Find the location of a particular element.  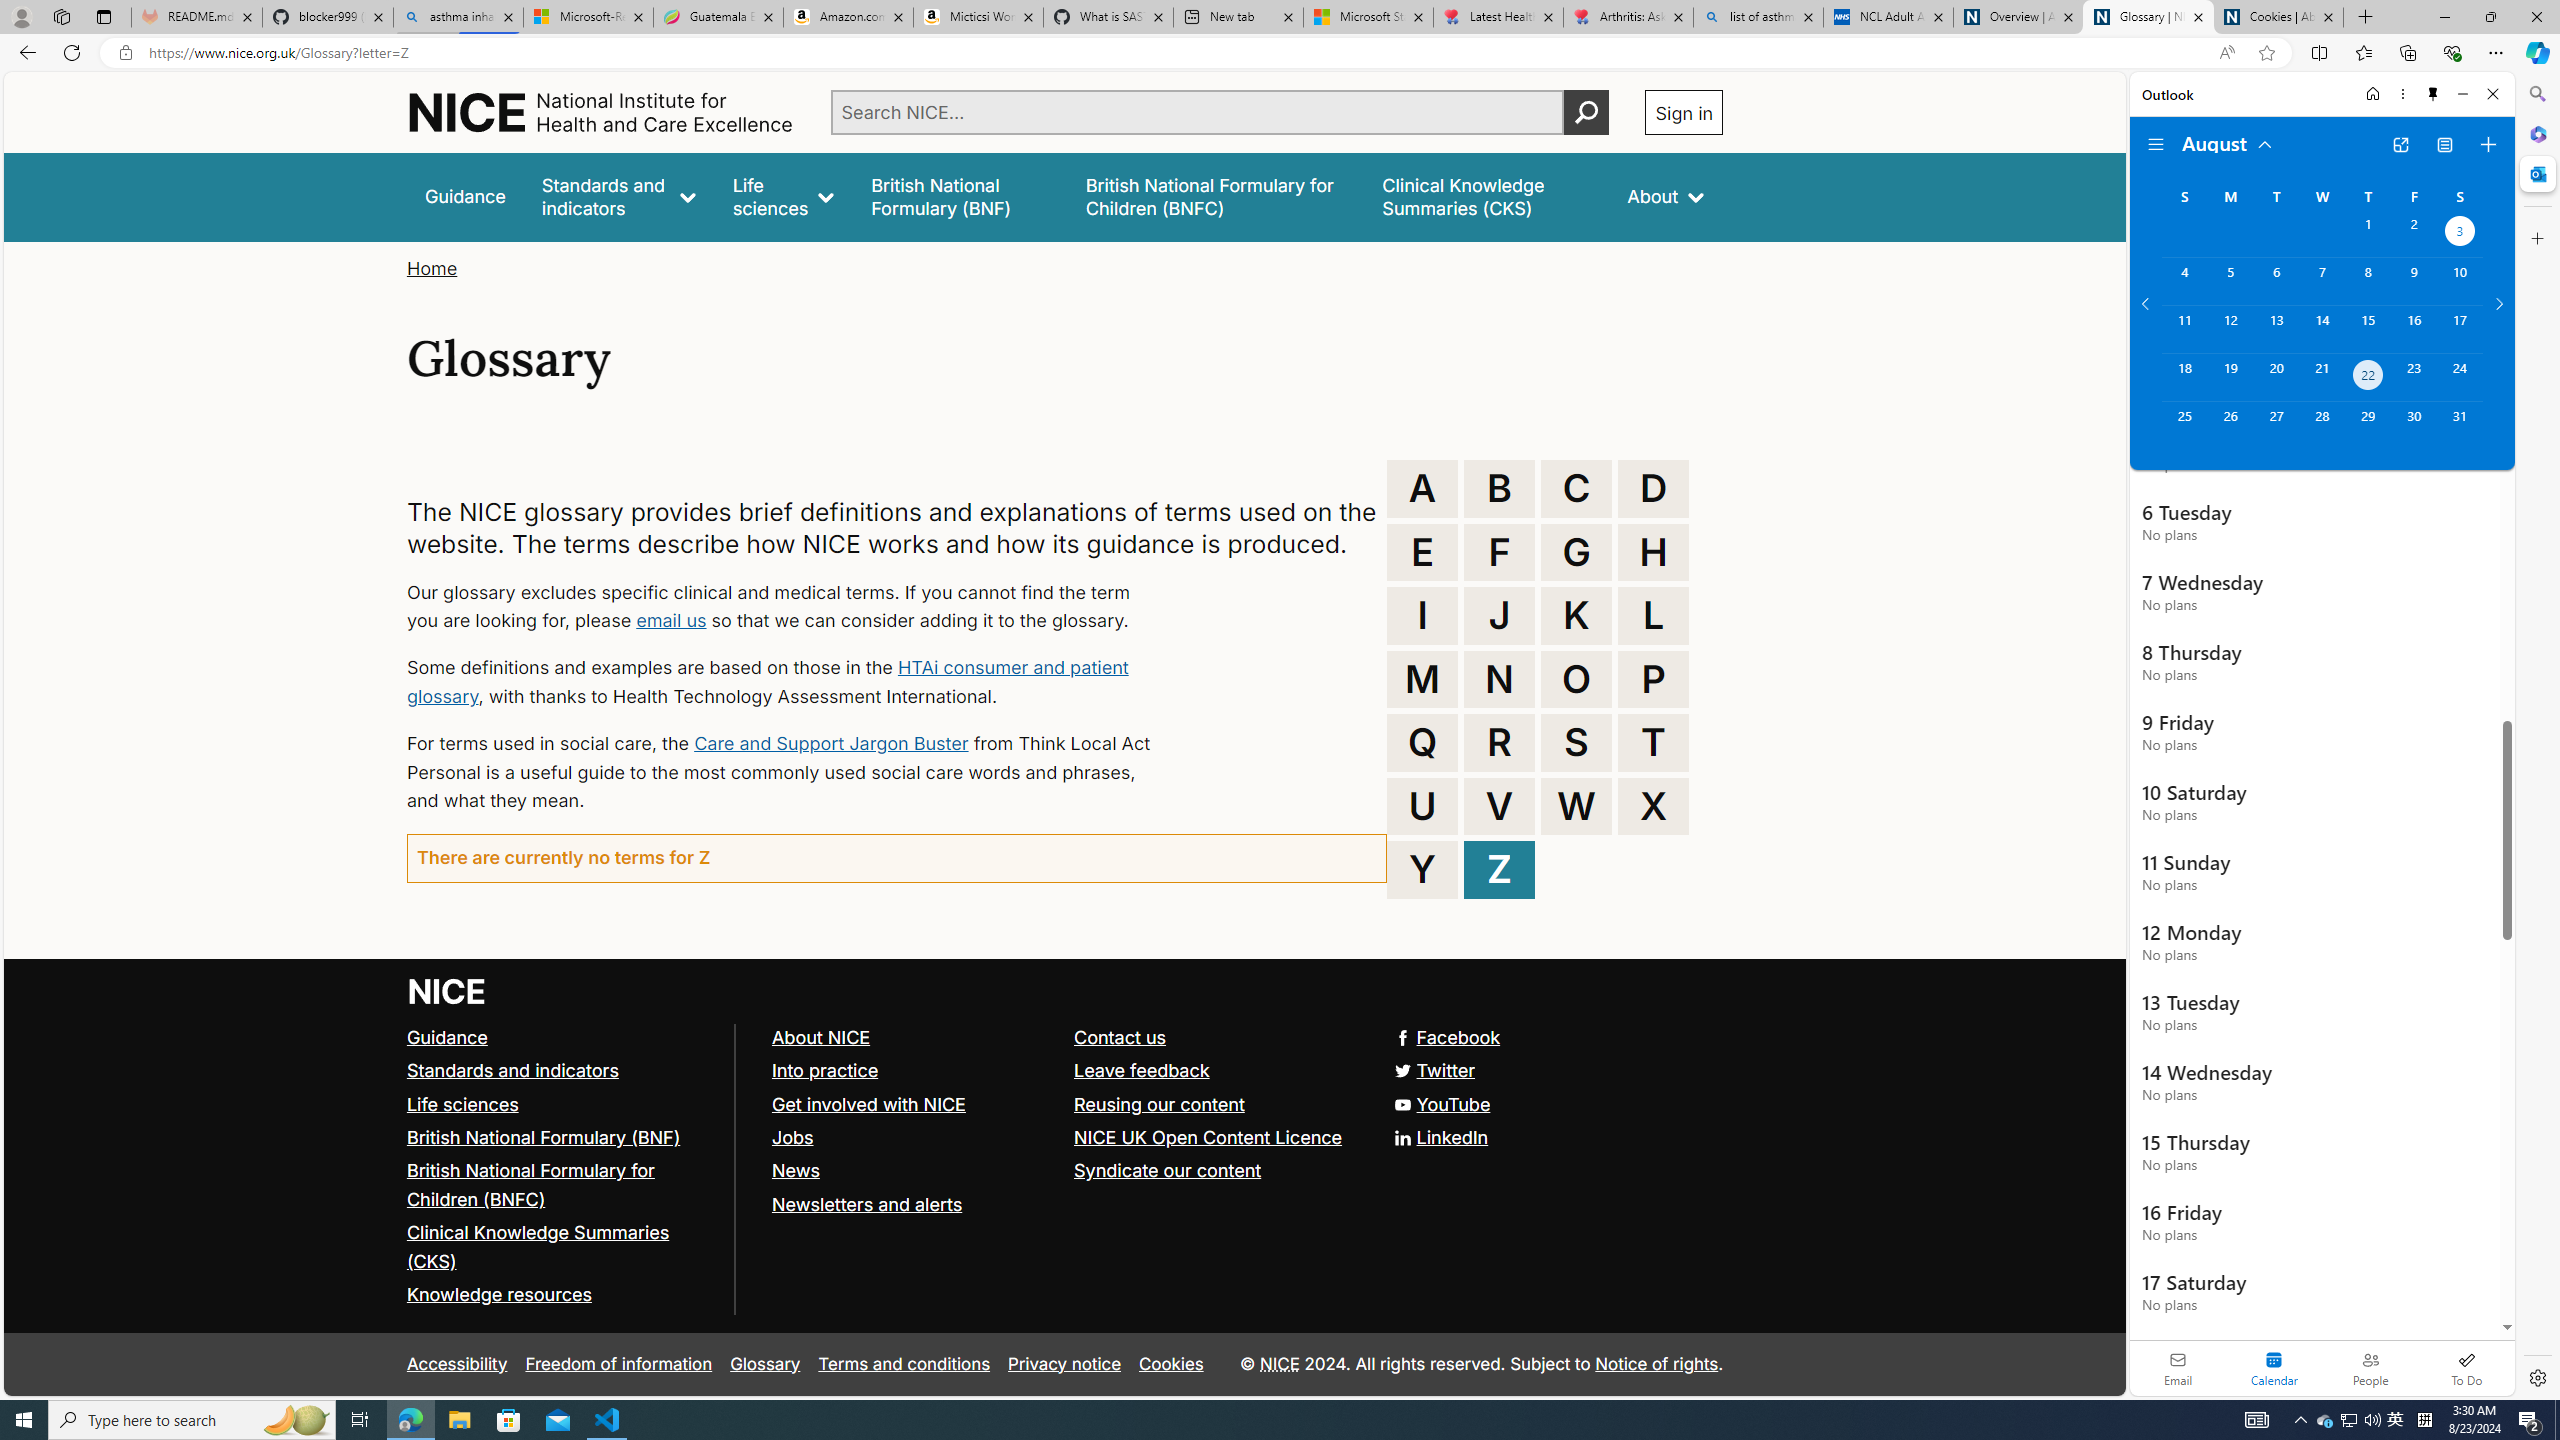

O is located at coordinates (1576, 678).